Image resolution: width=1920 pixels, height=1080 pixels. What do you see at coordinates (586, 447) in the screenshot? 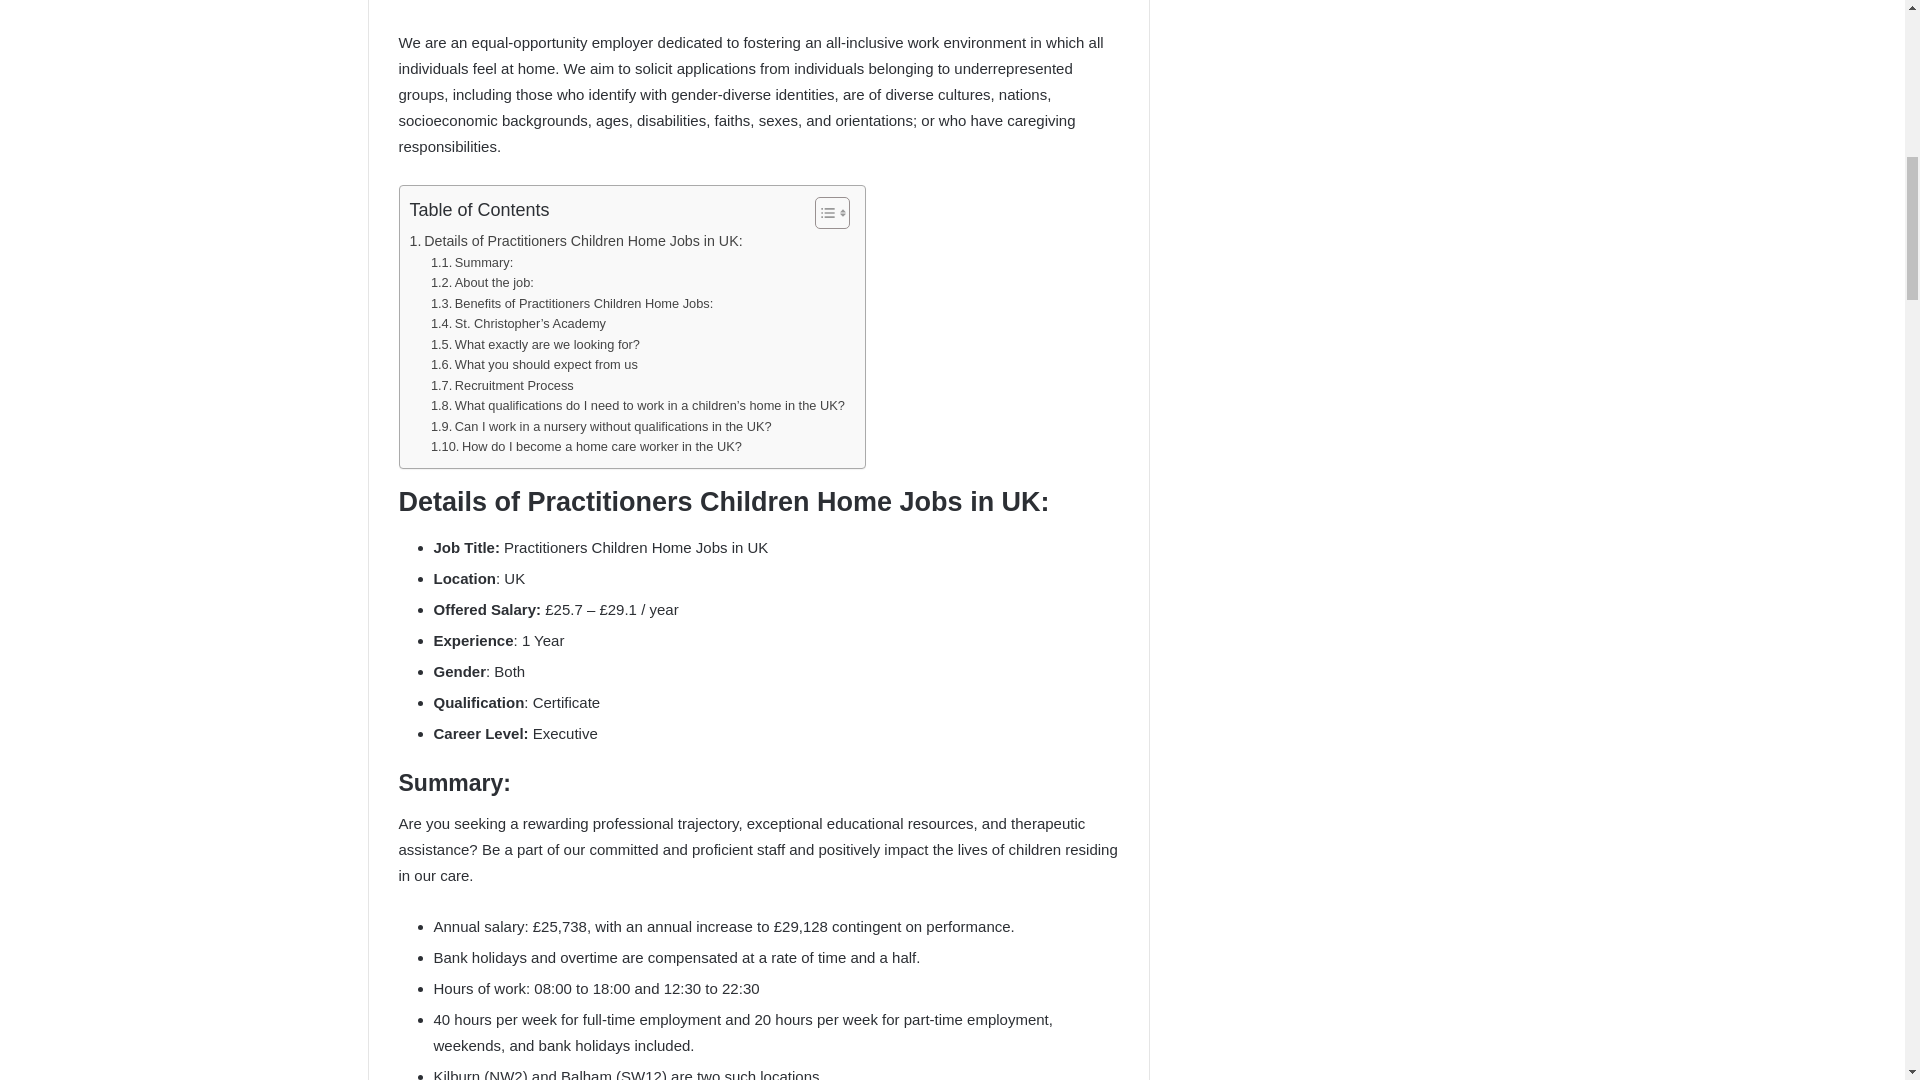
I see `How do I become a home care worker in the UK?` at bounding box center [586, 447].